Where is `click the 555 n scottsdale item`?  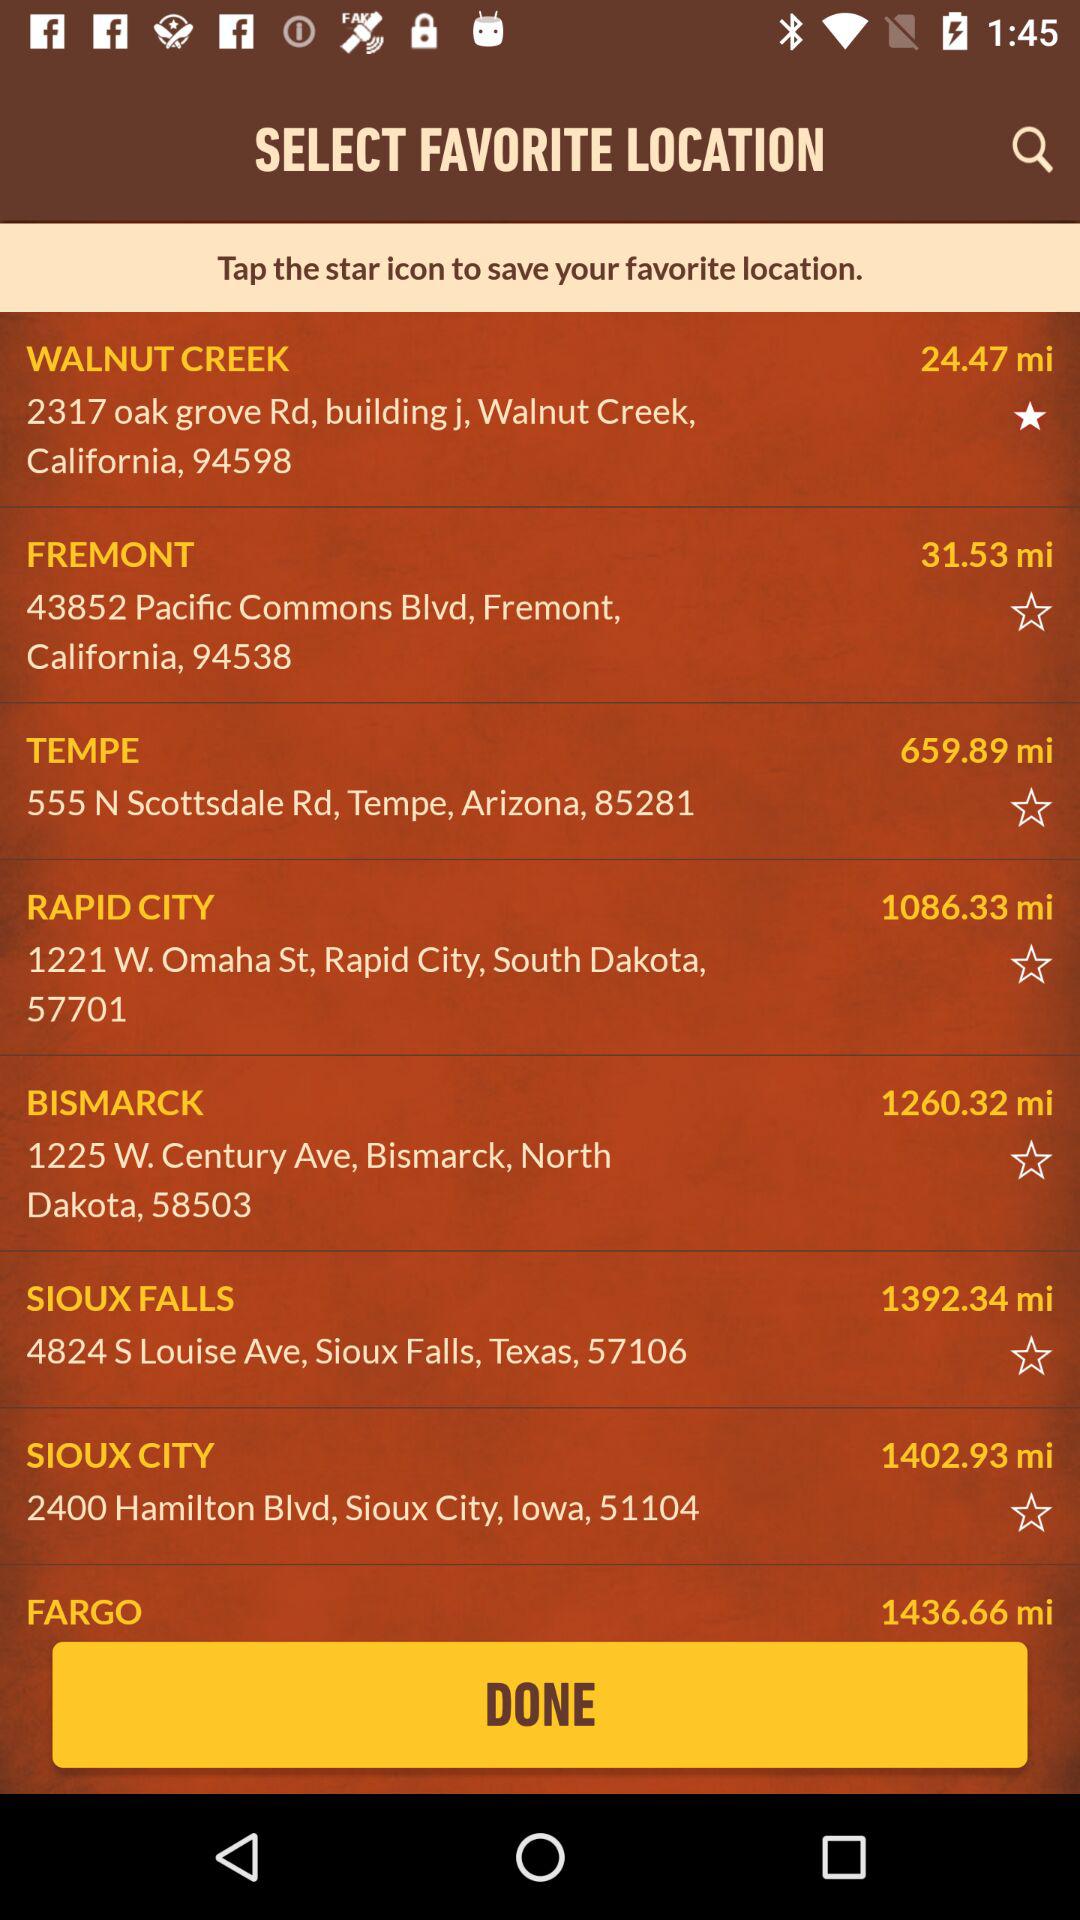 click the 555 n scottsdale item is located at coordinates (376, 802).